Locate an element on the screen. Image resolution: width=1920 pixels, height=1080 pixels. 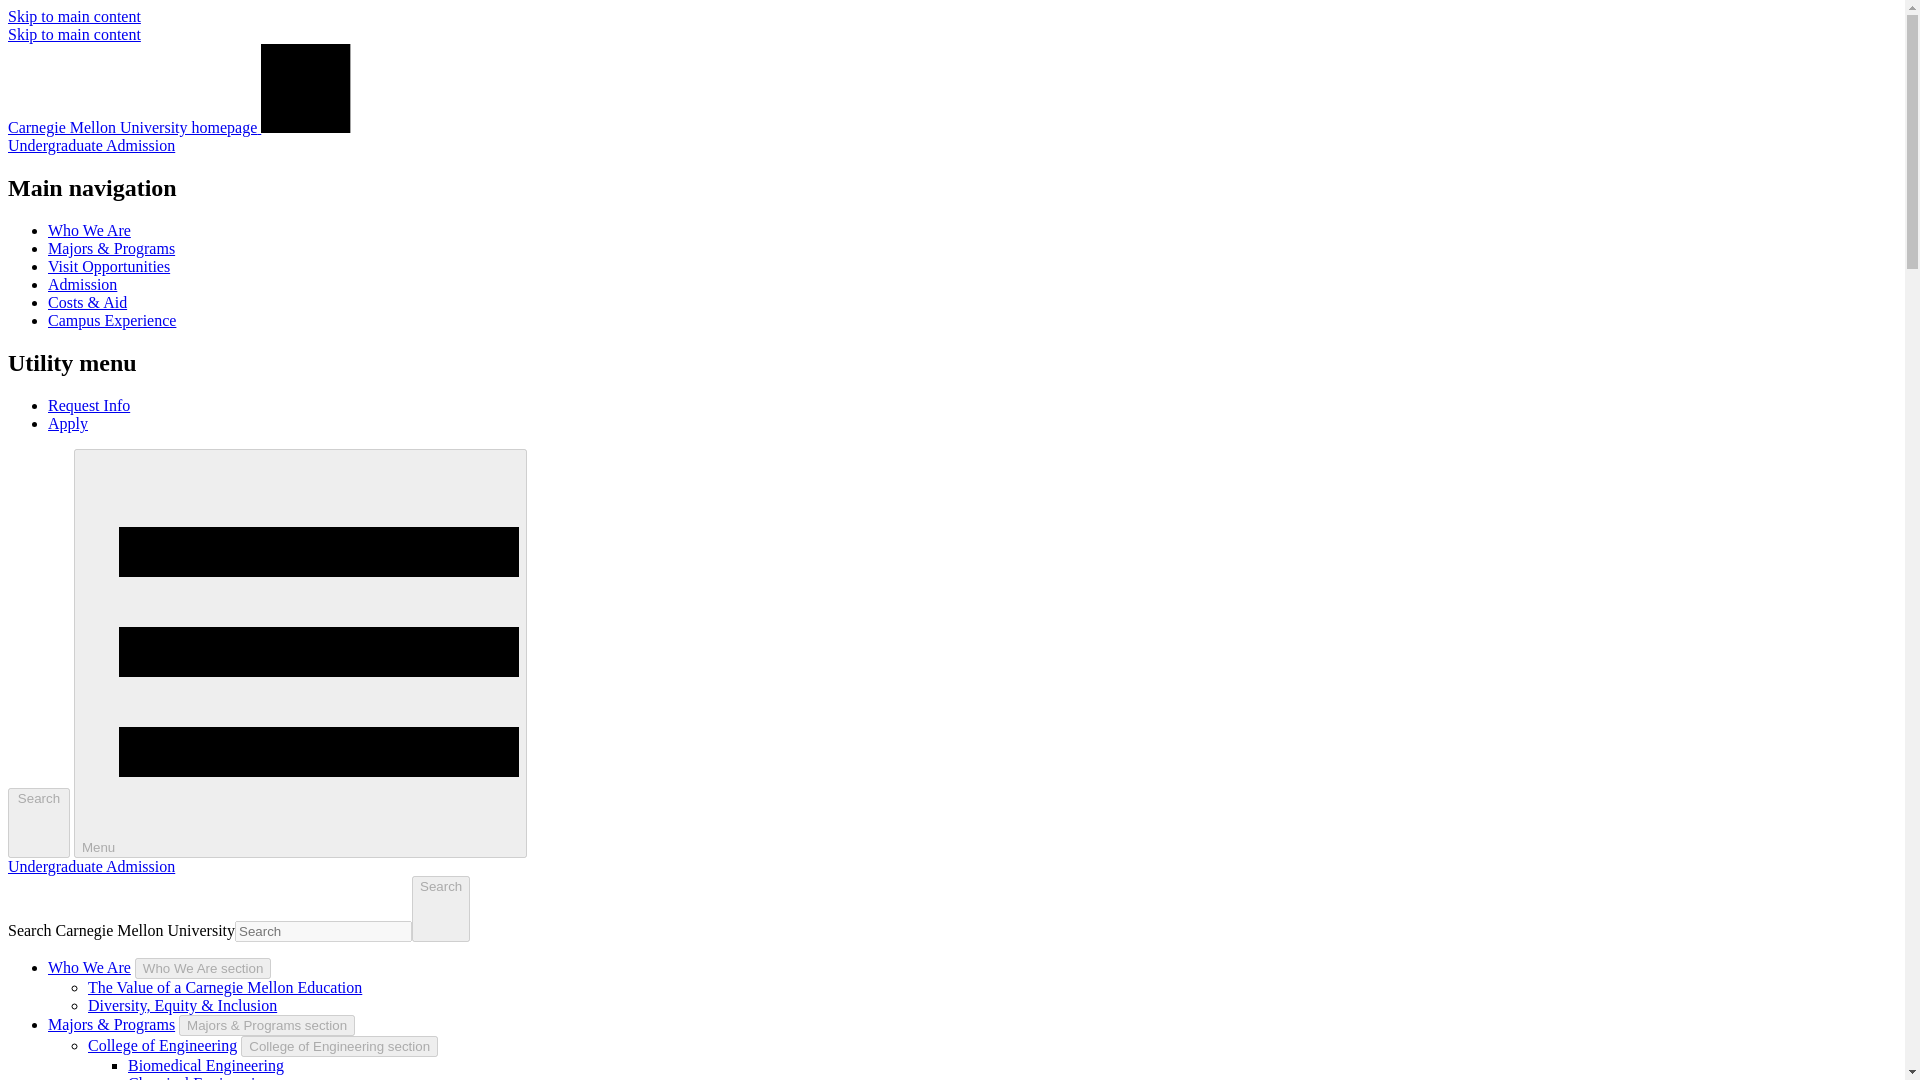
Who We Are section is located at coordinates (203, 968).